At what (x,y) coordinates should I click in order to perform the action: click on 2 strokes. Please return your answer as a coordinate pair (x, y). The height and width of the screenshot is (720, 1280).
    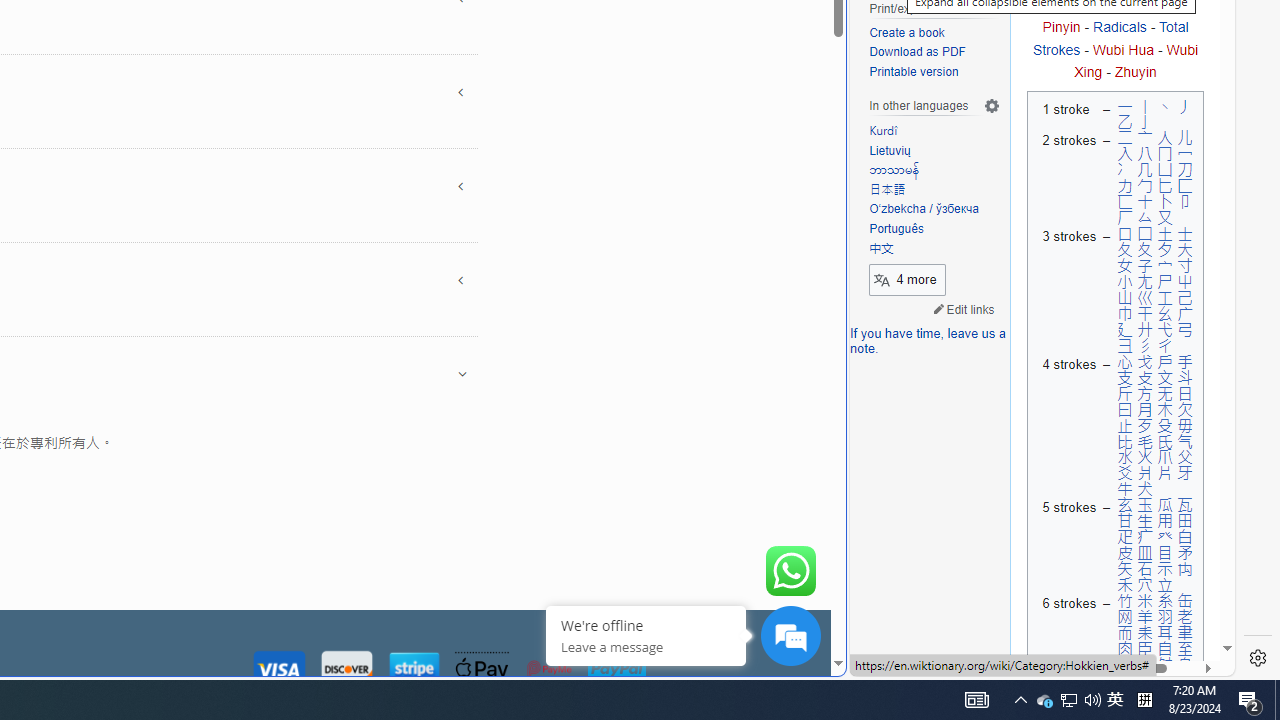
    Looking at the image, I should click on (1066, 178).